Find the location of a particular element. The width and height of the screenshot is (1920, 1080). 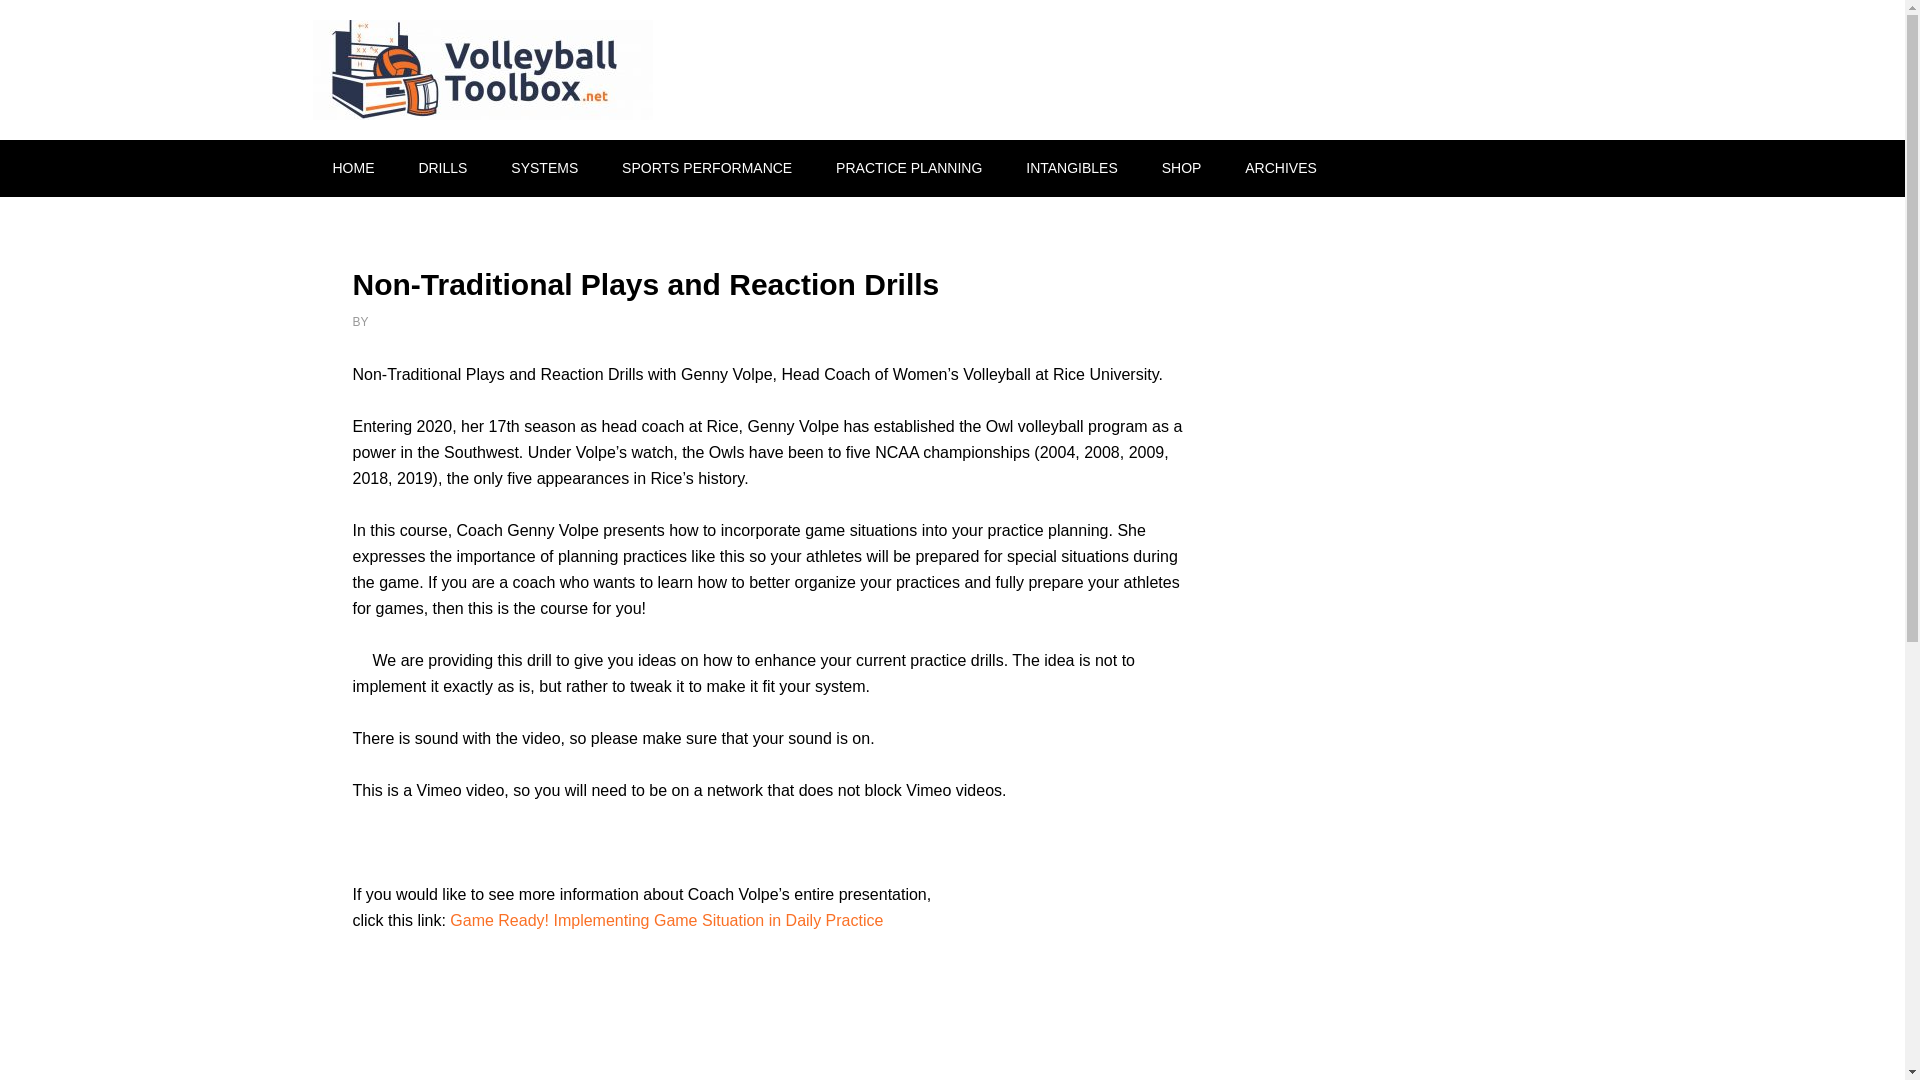

Game Ready! Implementing Game Situation in Daily Practice is located at coordinates (666, 920).